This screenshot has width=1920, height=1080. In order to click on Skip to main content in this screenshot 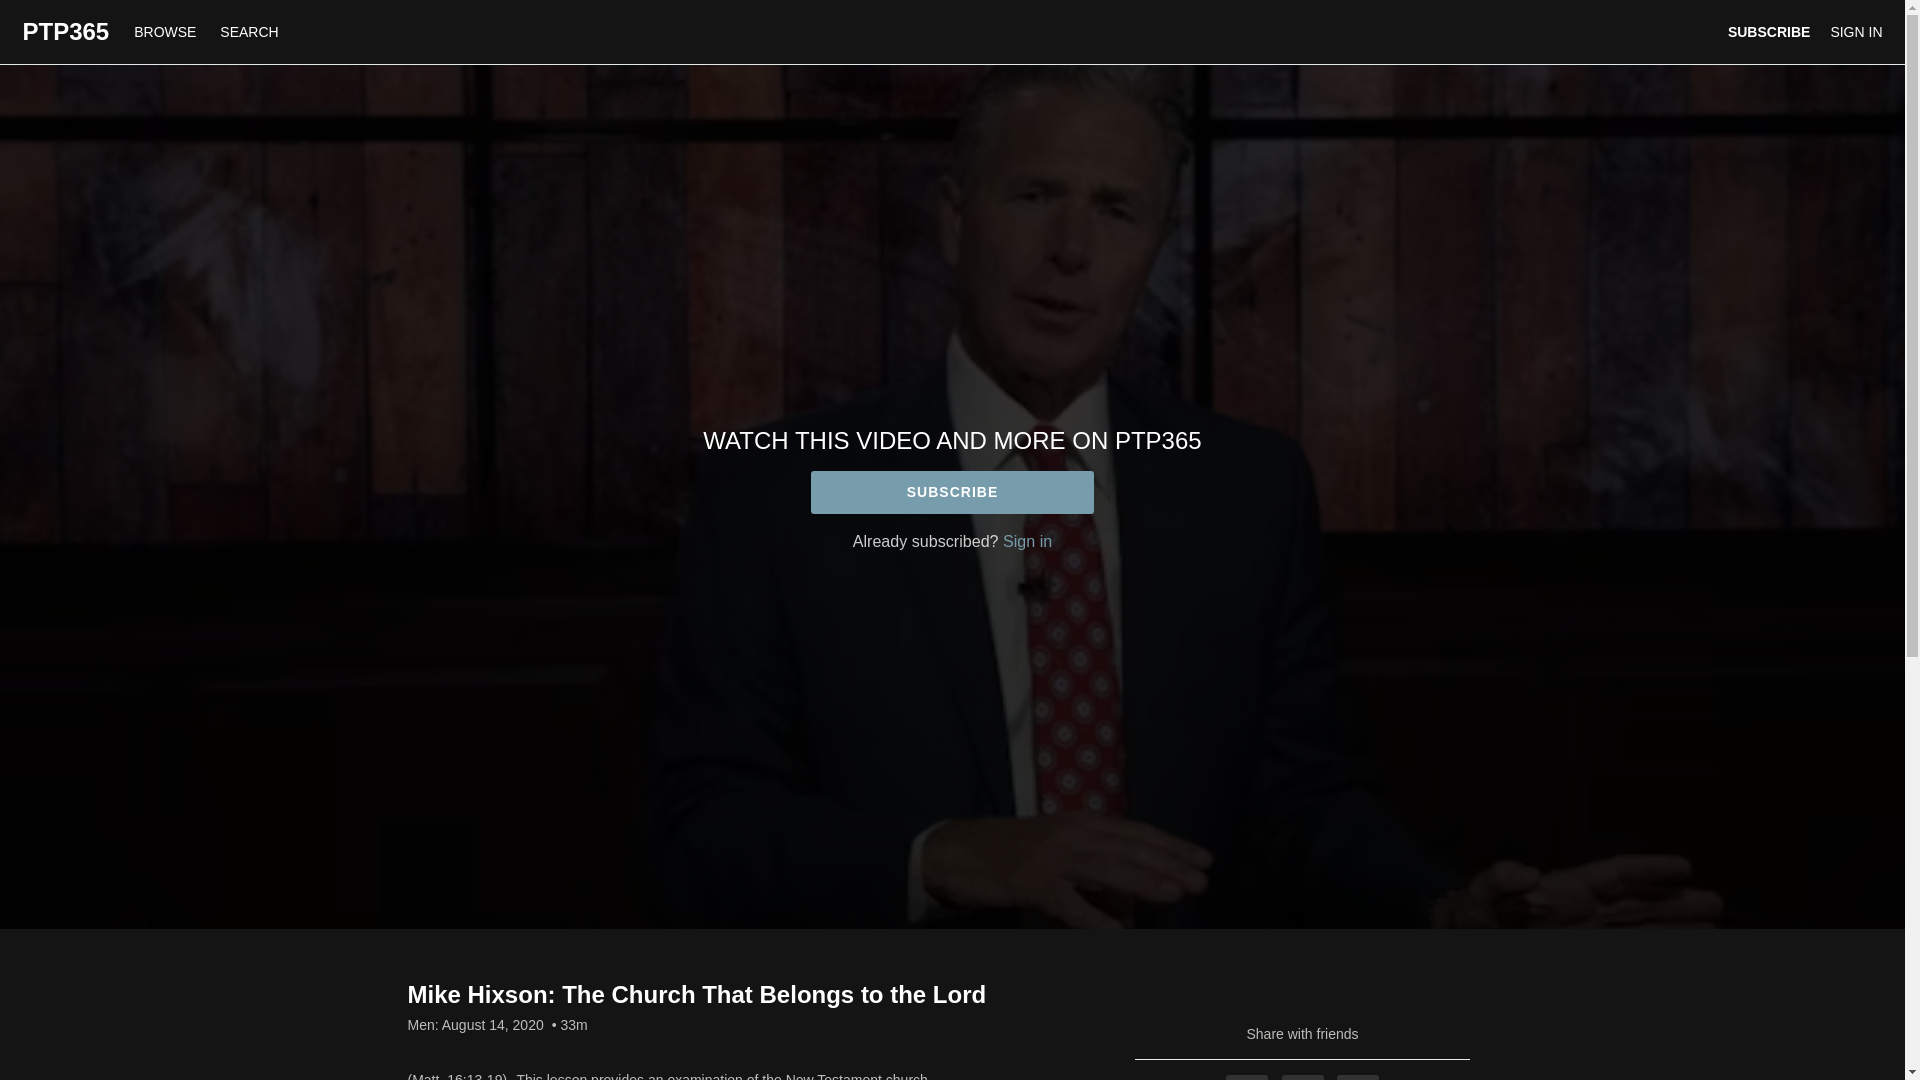, I will do `click(63, 10)`.